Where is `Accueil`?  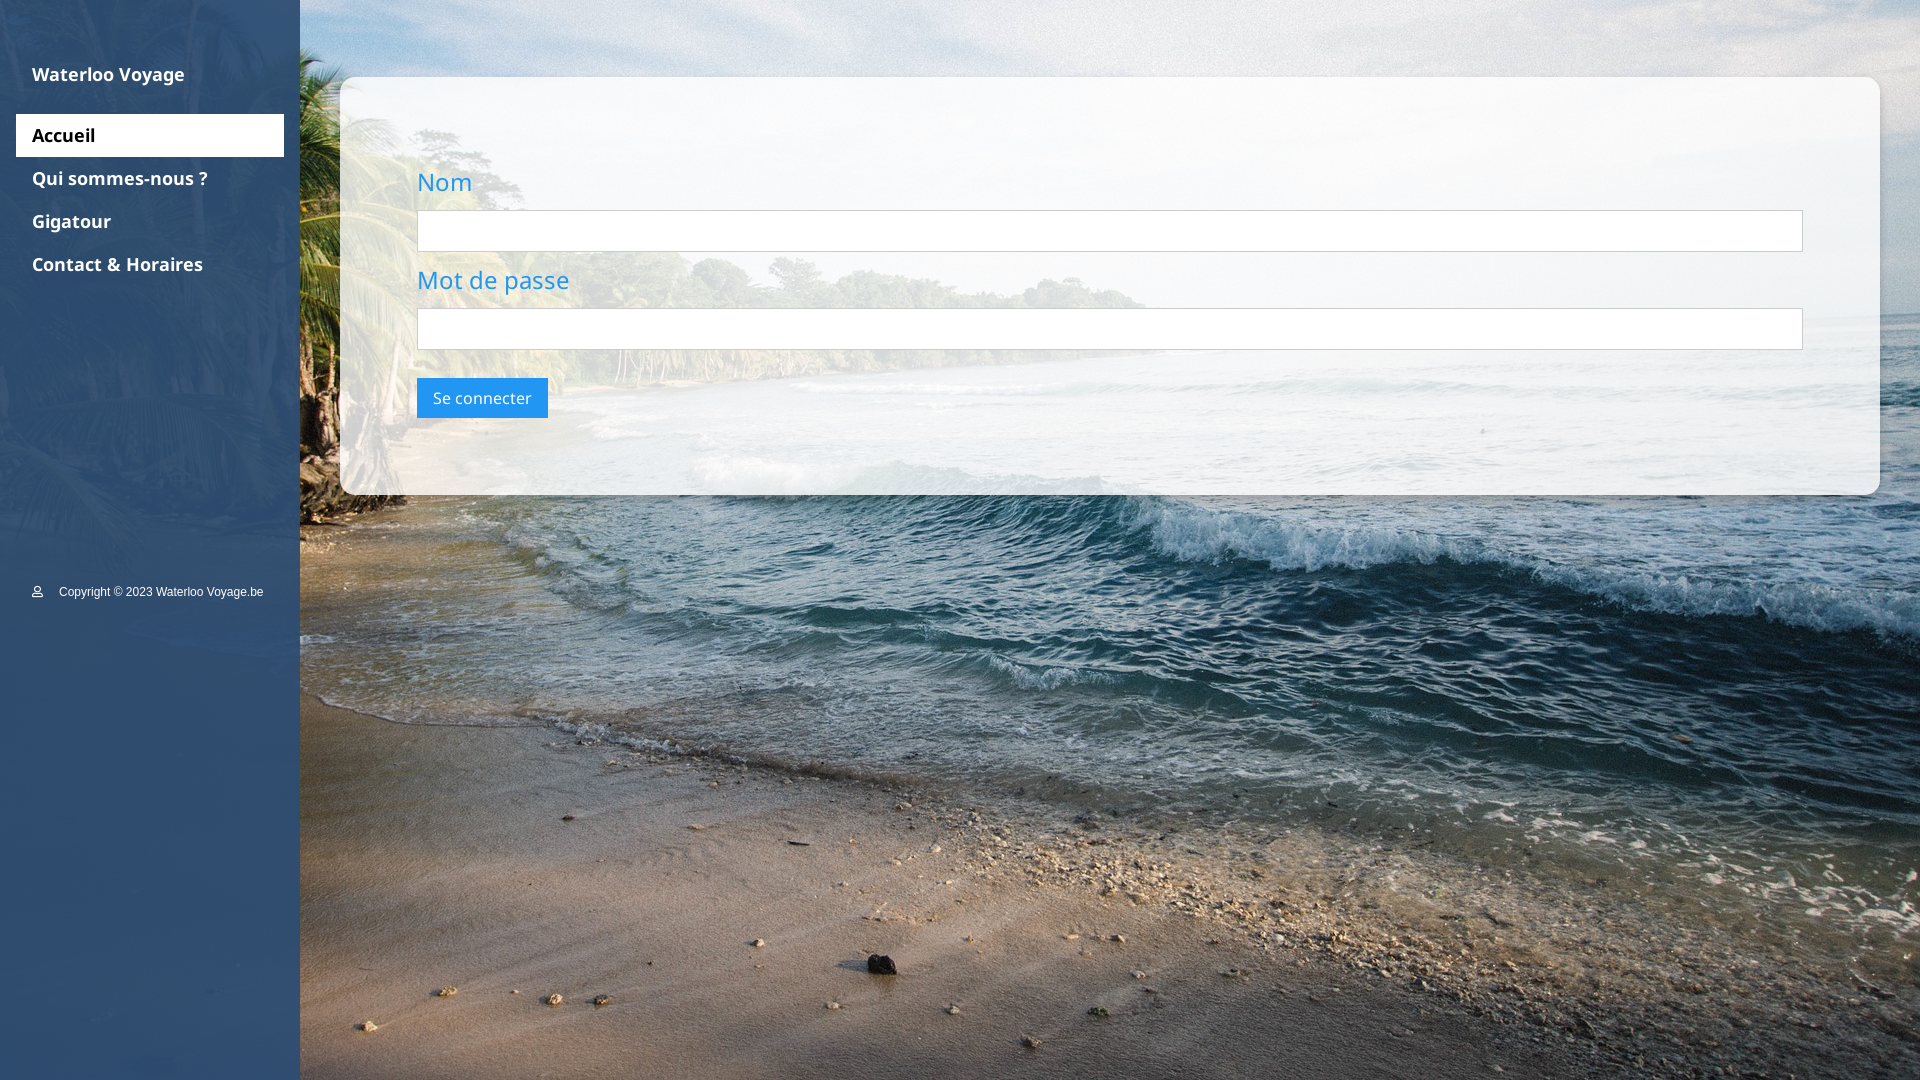
Accueil is located at coordinates (150, 136).